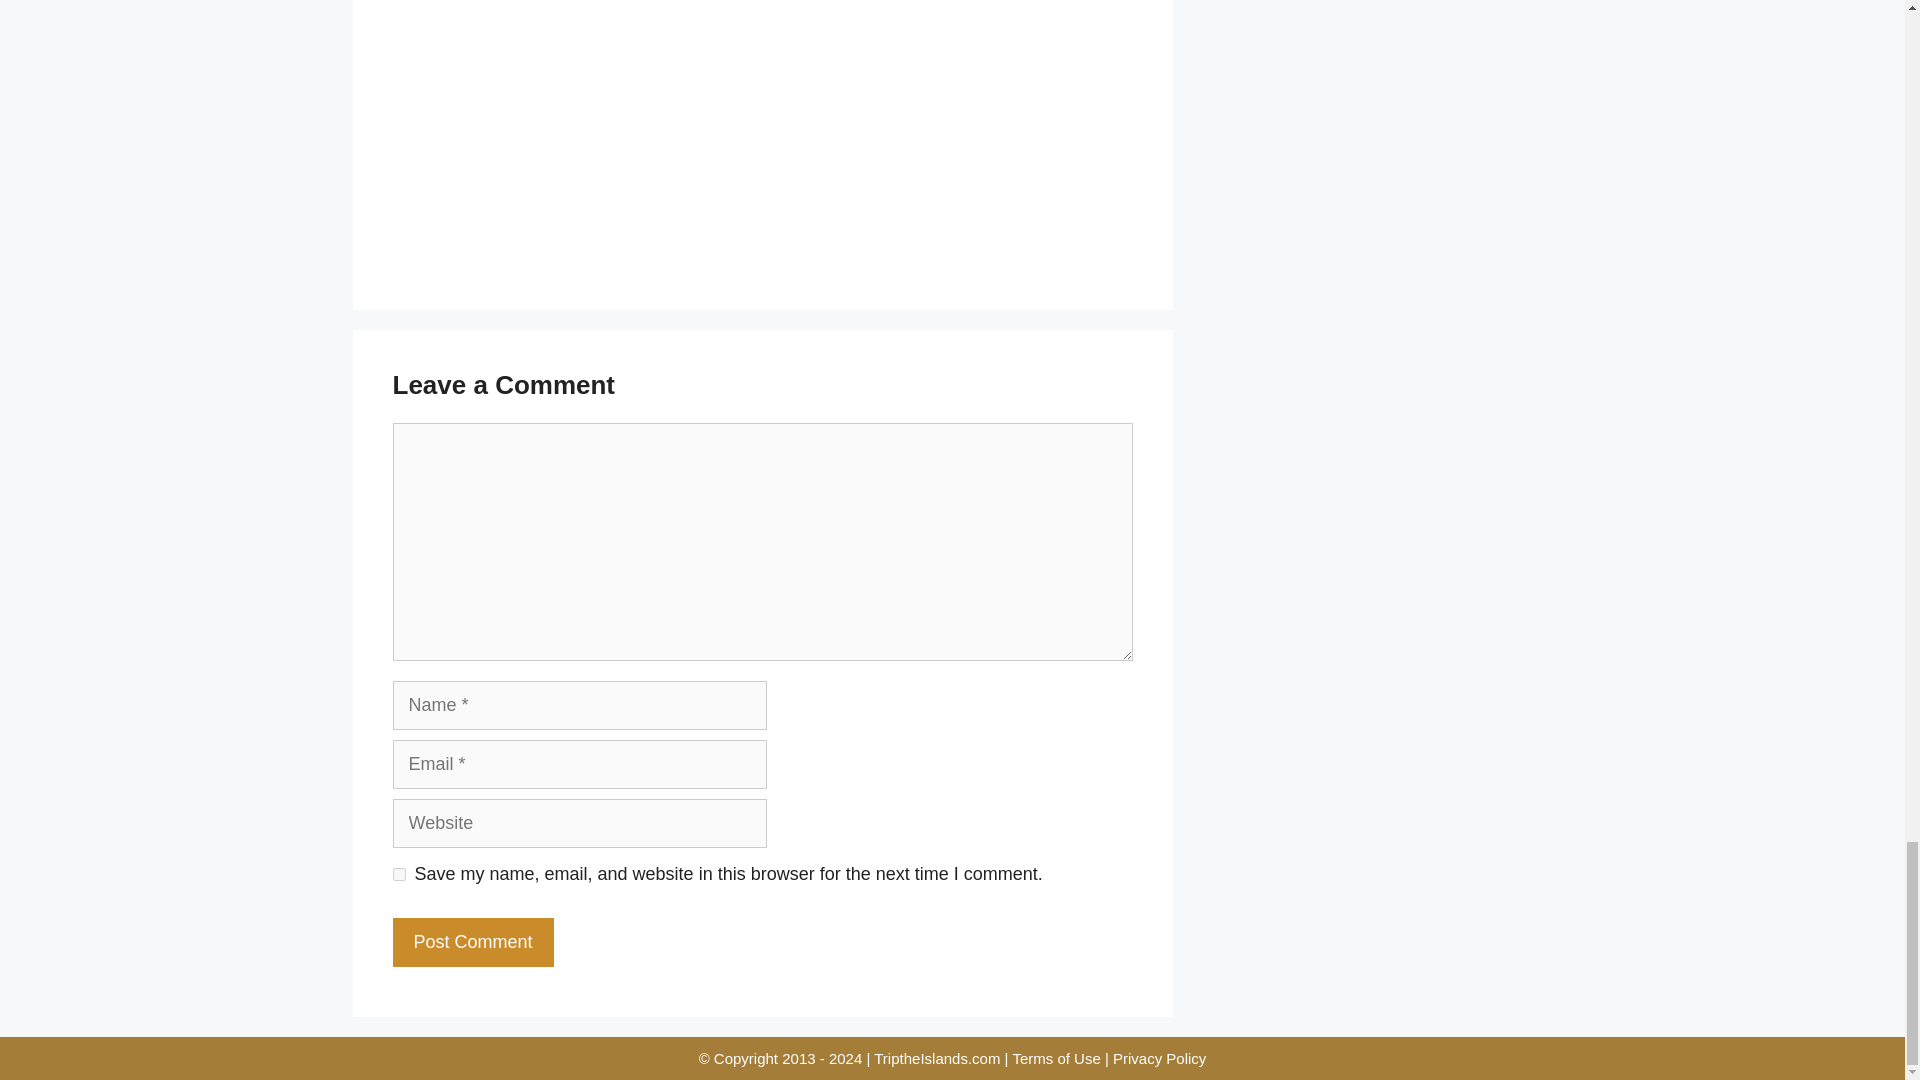 The height and width of the screenshot is (1080, 1920). Describe the element at coordinates (398, 874) in the screenshot. I see `yes` at that location.